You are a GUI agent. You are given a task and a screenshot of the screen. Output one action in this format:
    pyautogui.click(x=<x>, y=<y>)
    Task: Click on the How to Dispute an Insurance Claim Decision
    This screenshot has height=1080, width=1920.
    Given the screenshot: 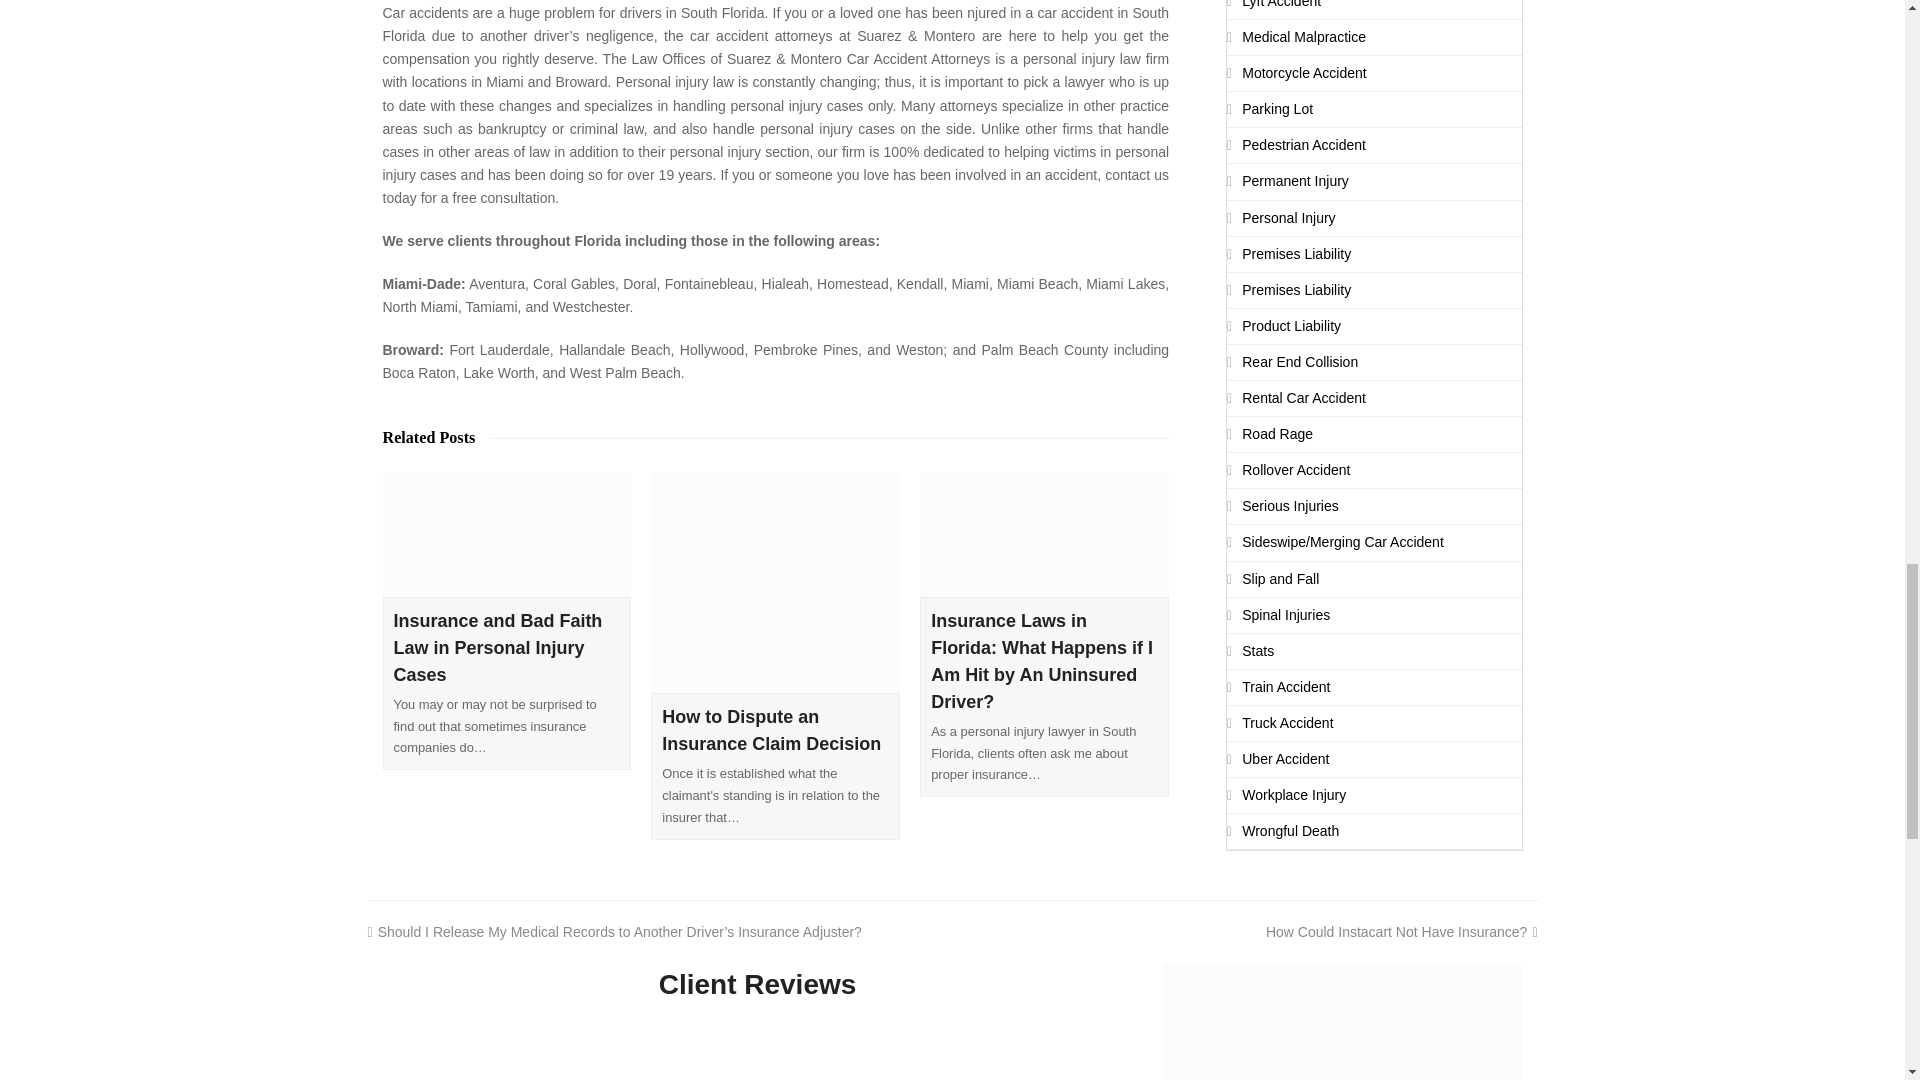 What is the action you would take?
    pyautogui.click(x=775, y=582)
    